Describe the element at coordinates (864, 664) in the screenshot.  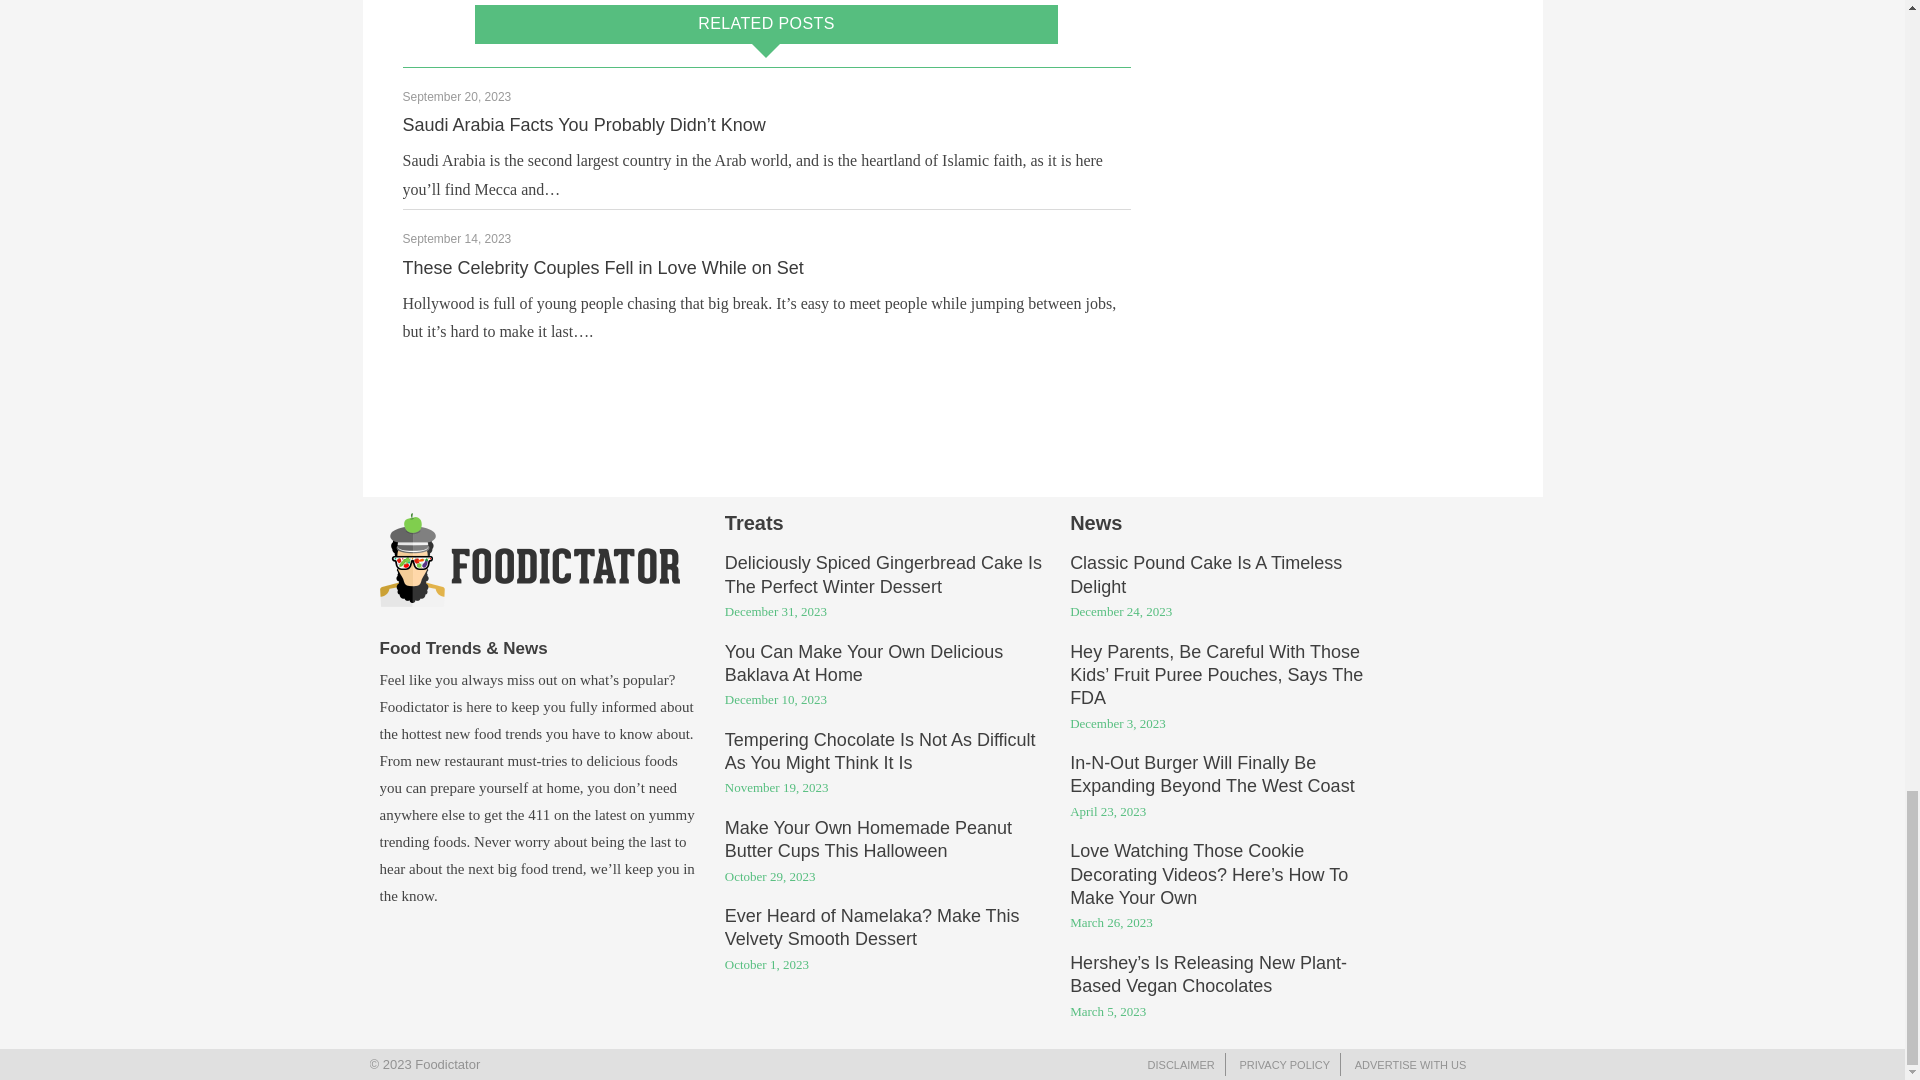
I see `You Can Make Your Own Delicious Baklava At Home` at that location.